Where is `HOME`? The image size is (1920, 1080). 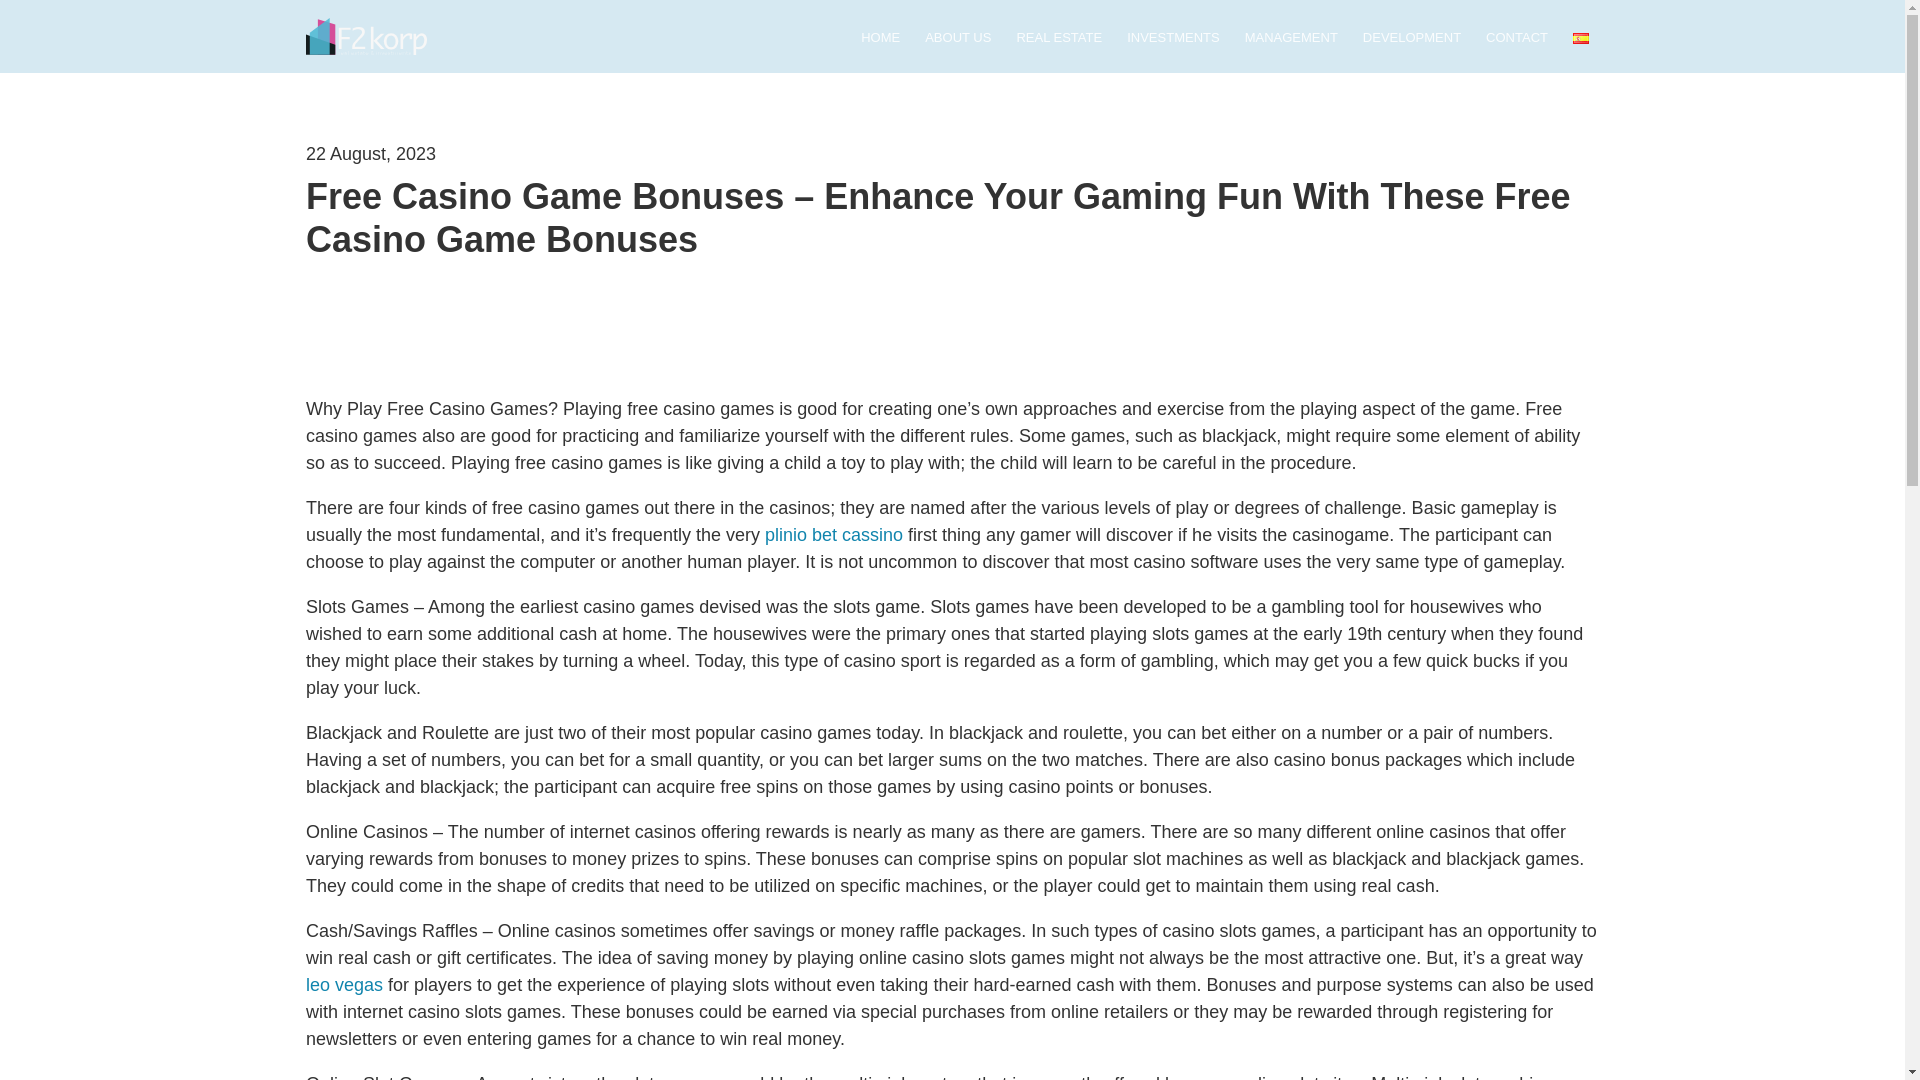 HOME is located at coordinates (880, 39).